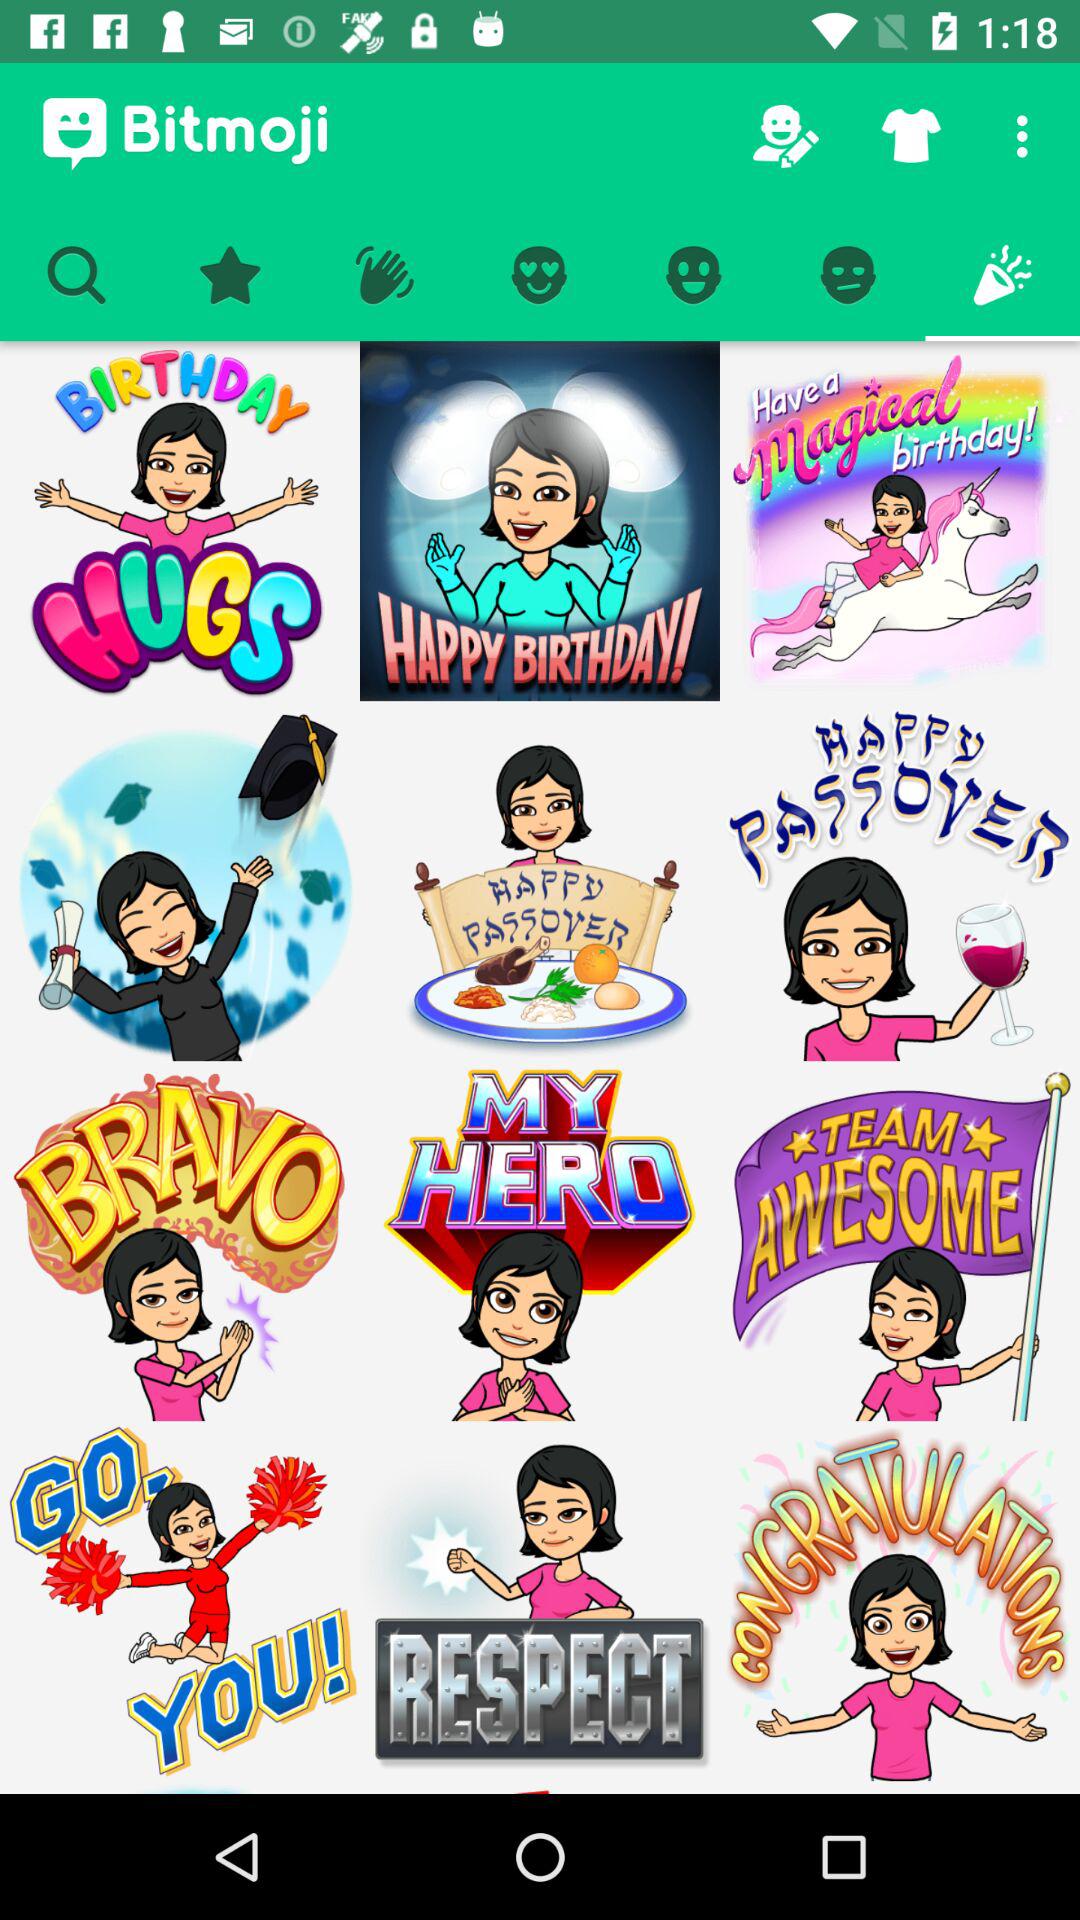 The height and width of the screenshot is (1920, 1080). What do you see at coordinates (180, 1241) in the screenshot?
I see `click to bravo` at bounding box center [180, 1241].